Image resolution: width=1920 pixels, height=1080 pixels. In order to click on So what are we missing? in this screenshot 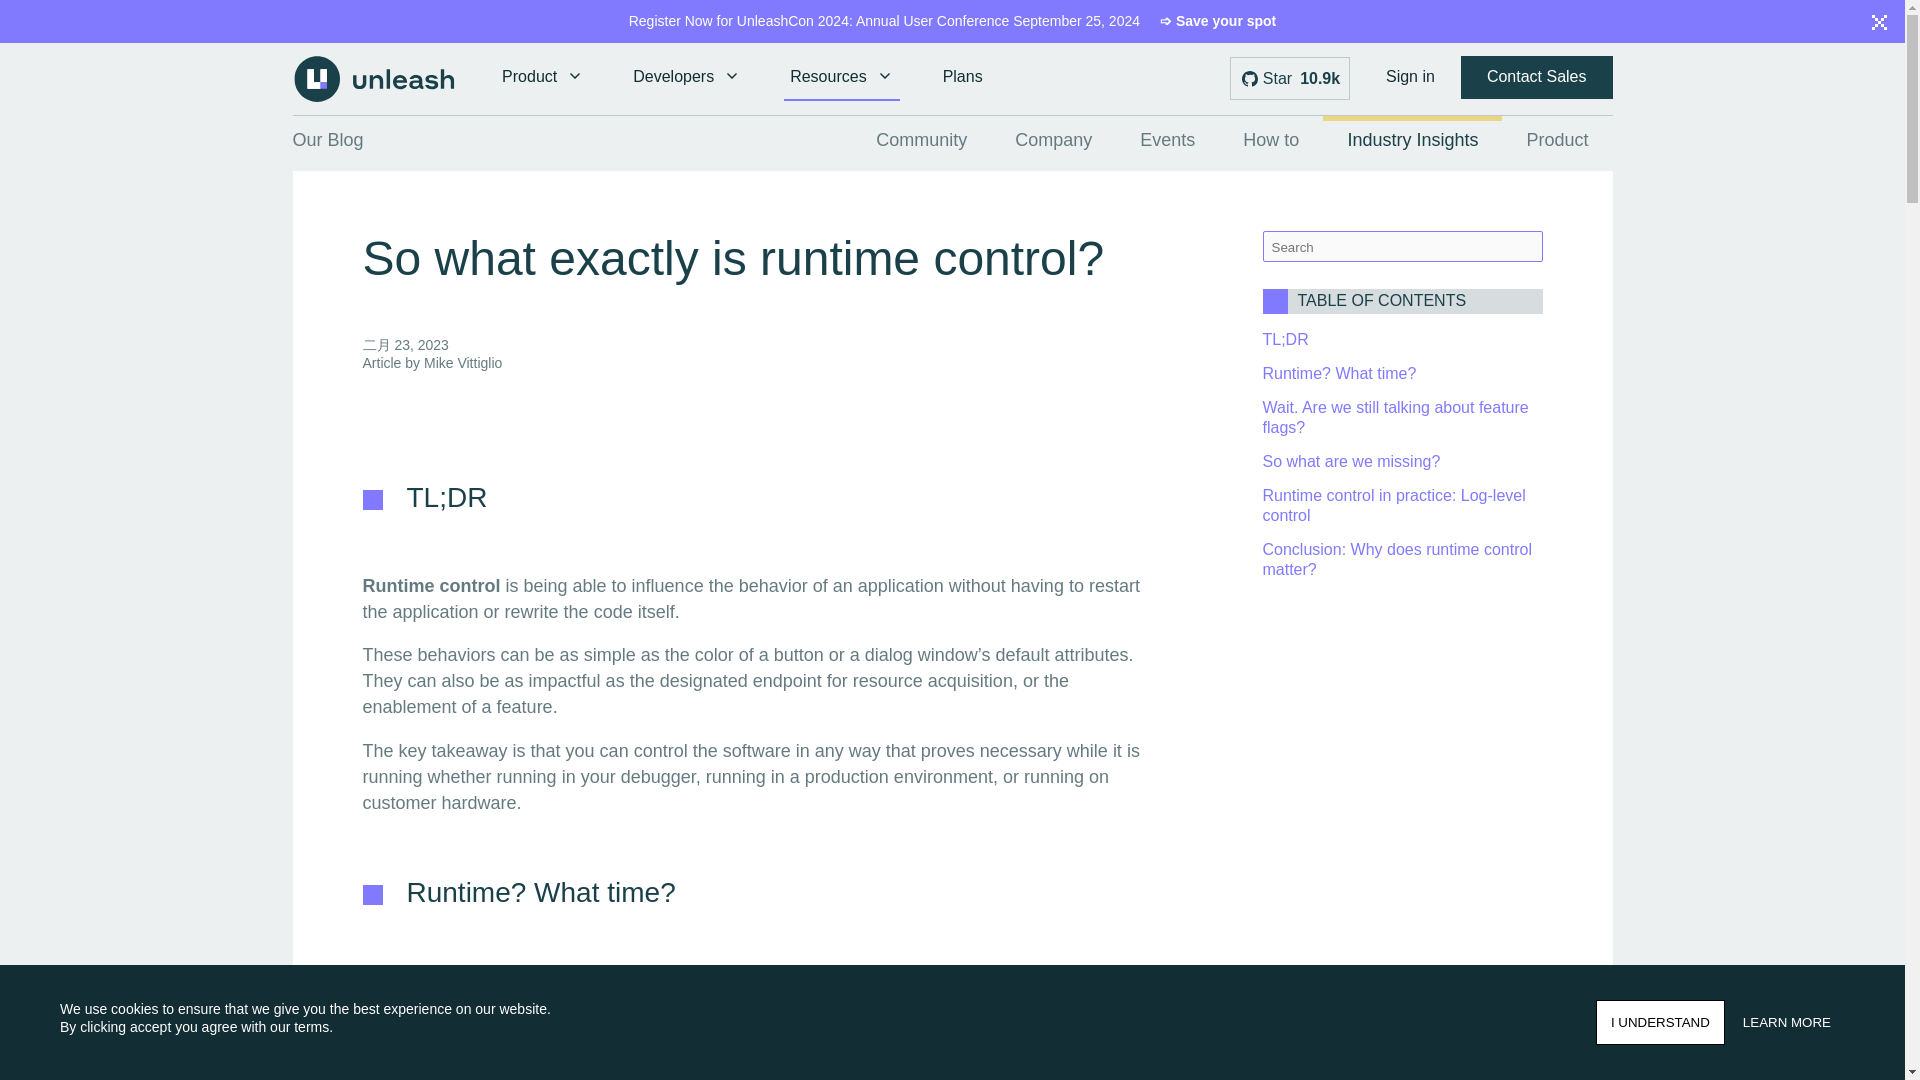, I will do `click(1350, 460)`.